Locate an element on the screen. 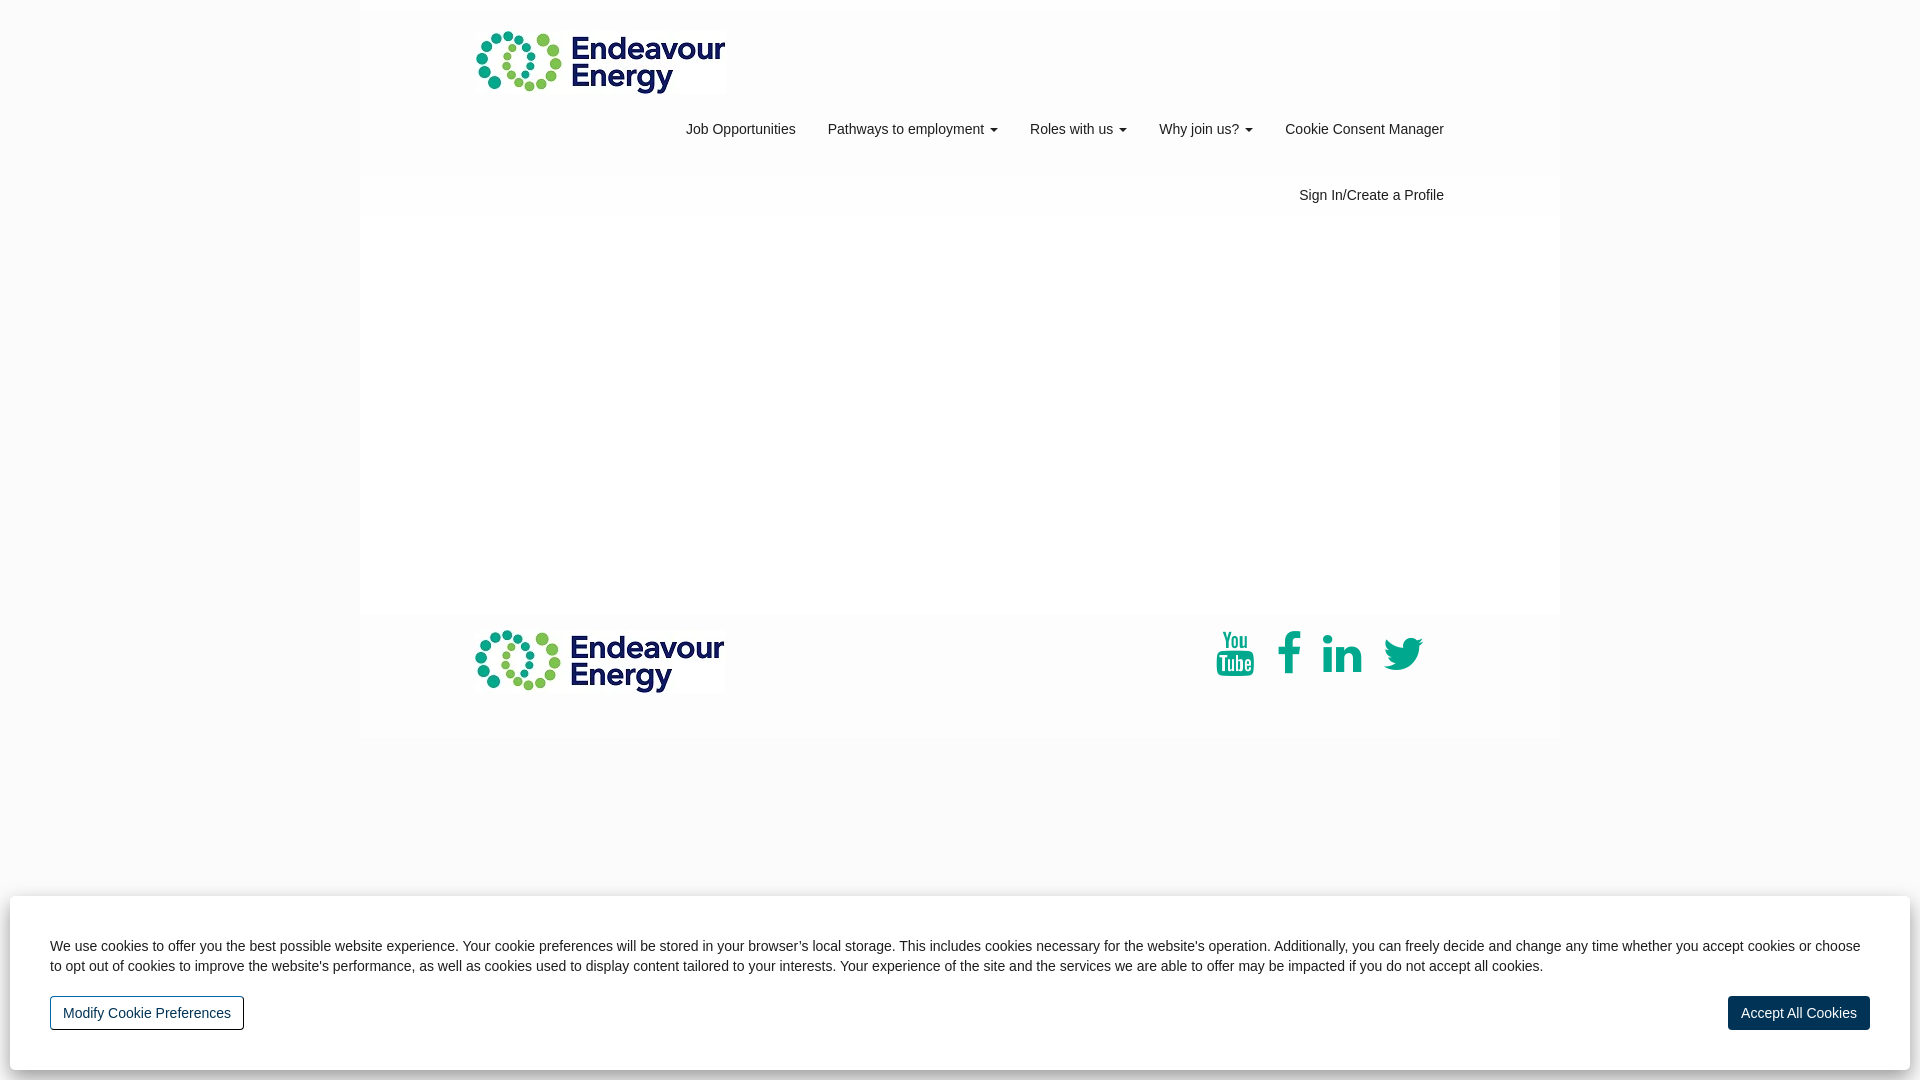  youtube is located at coordinates (1236, 655).